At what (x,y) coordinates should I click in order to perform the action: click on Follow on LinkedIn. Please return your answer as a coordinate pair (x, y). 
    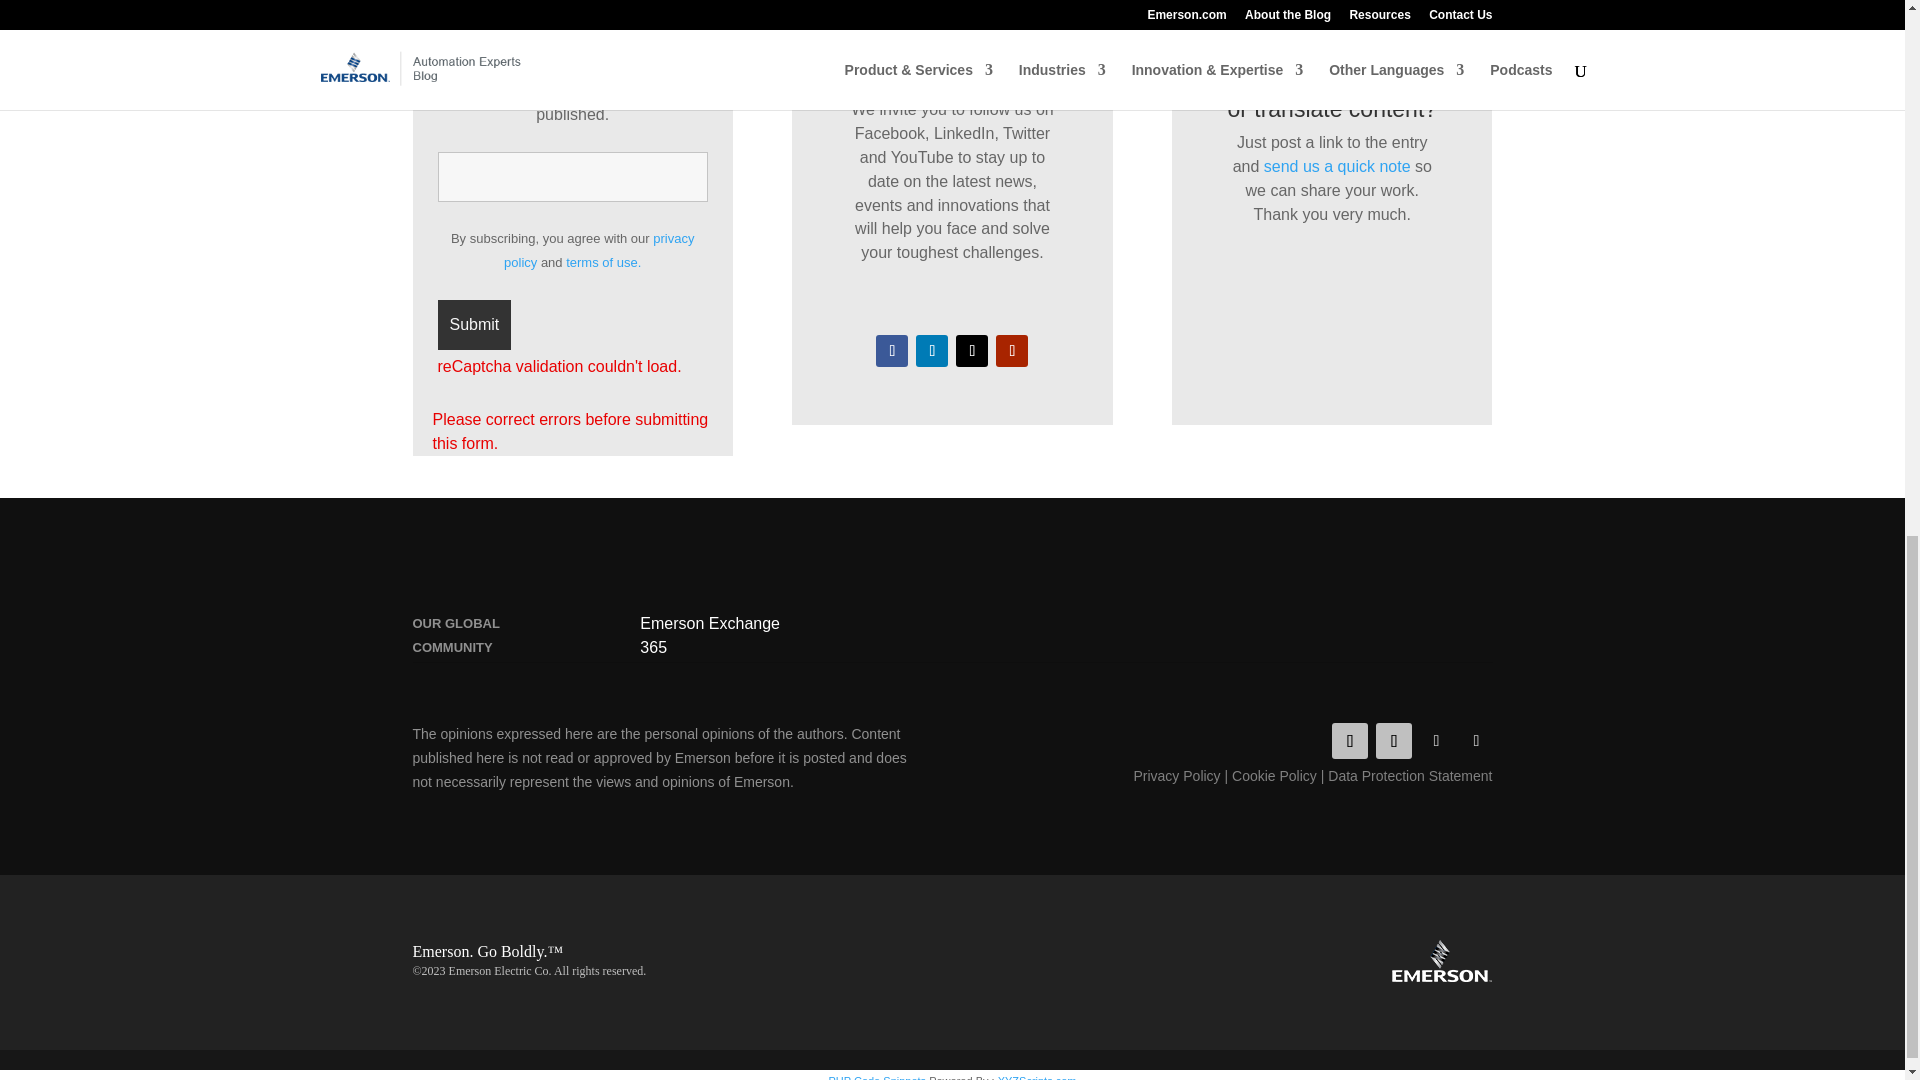
    Looking at the image, I should click on (932, 350).